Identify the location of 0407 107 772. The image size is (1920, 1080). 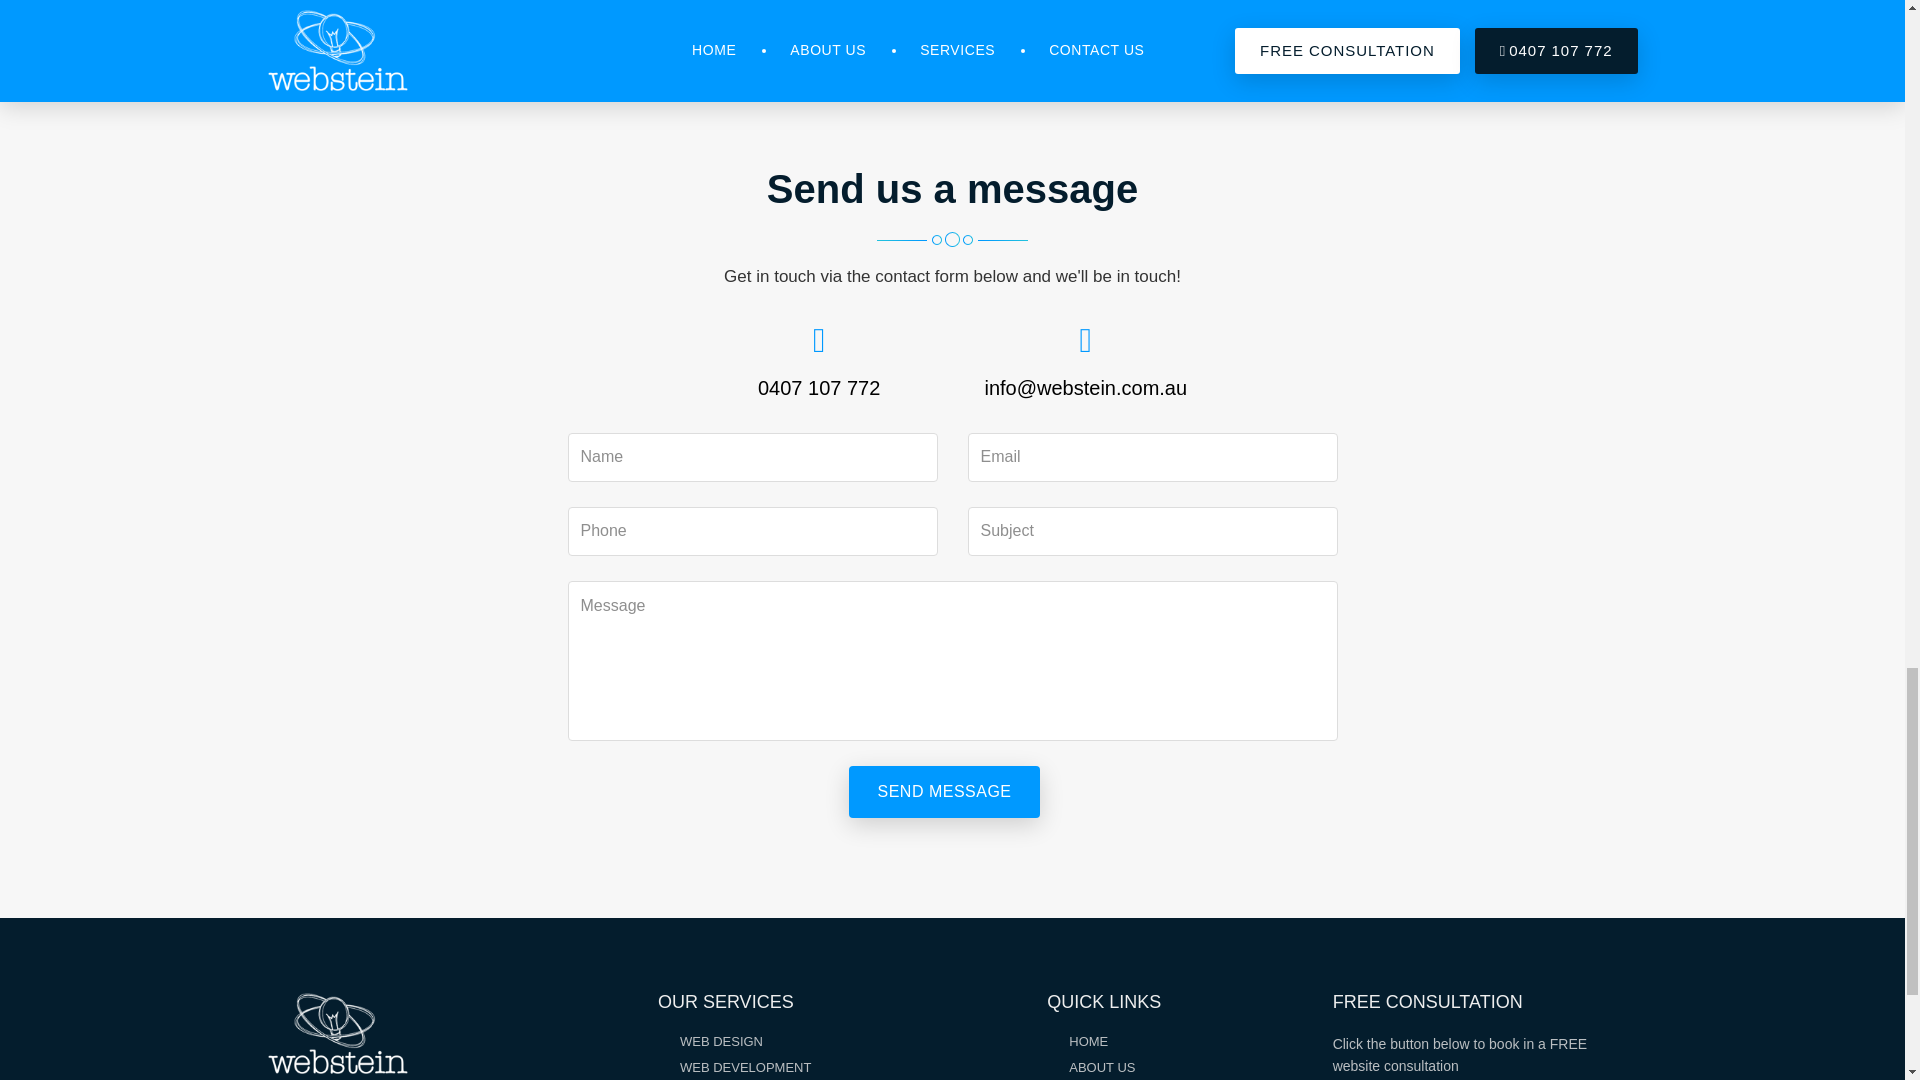
(818, 382).